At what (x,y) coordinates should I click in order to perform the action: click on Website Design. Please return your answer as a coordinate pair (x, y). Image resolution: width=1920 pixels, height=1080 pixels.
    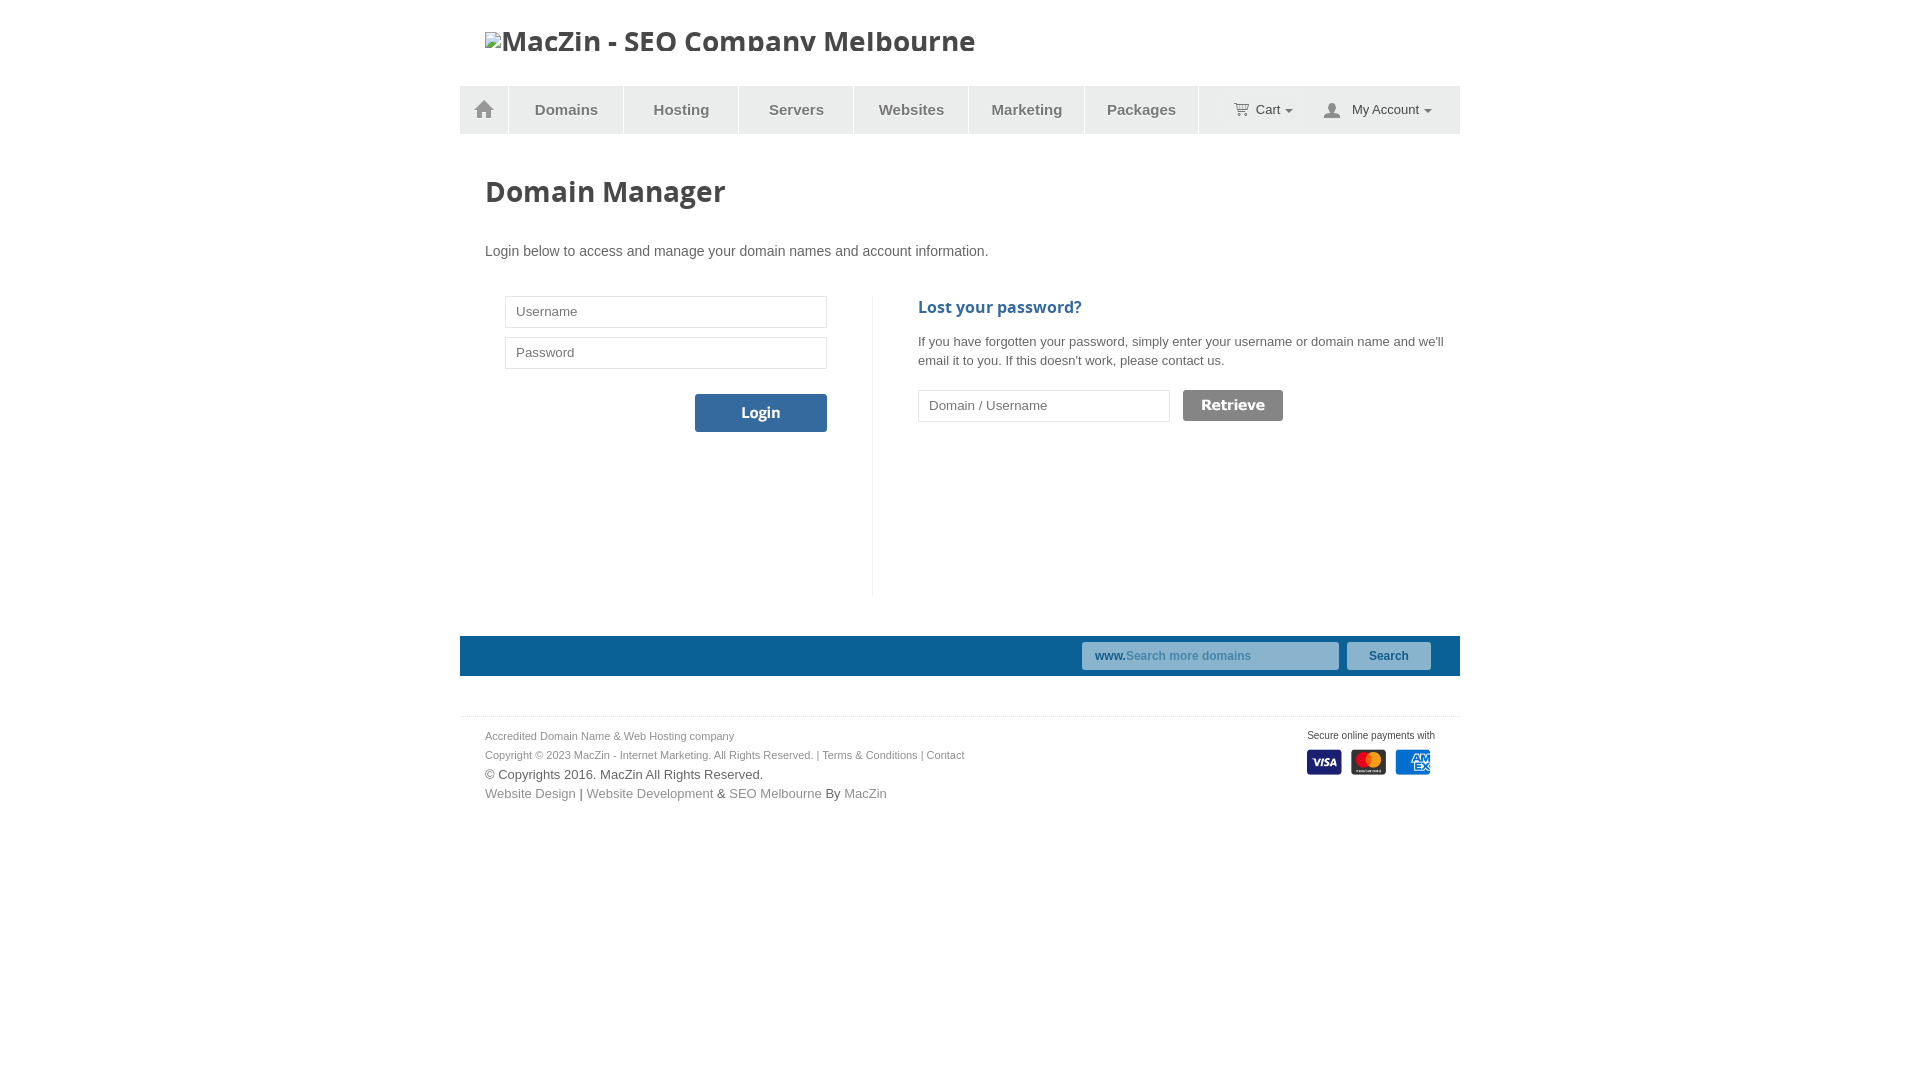
    Looking at the image, I should click on (530, 794).